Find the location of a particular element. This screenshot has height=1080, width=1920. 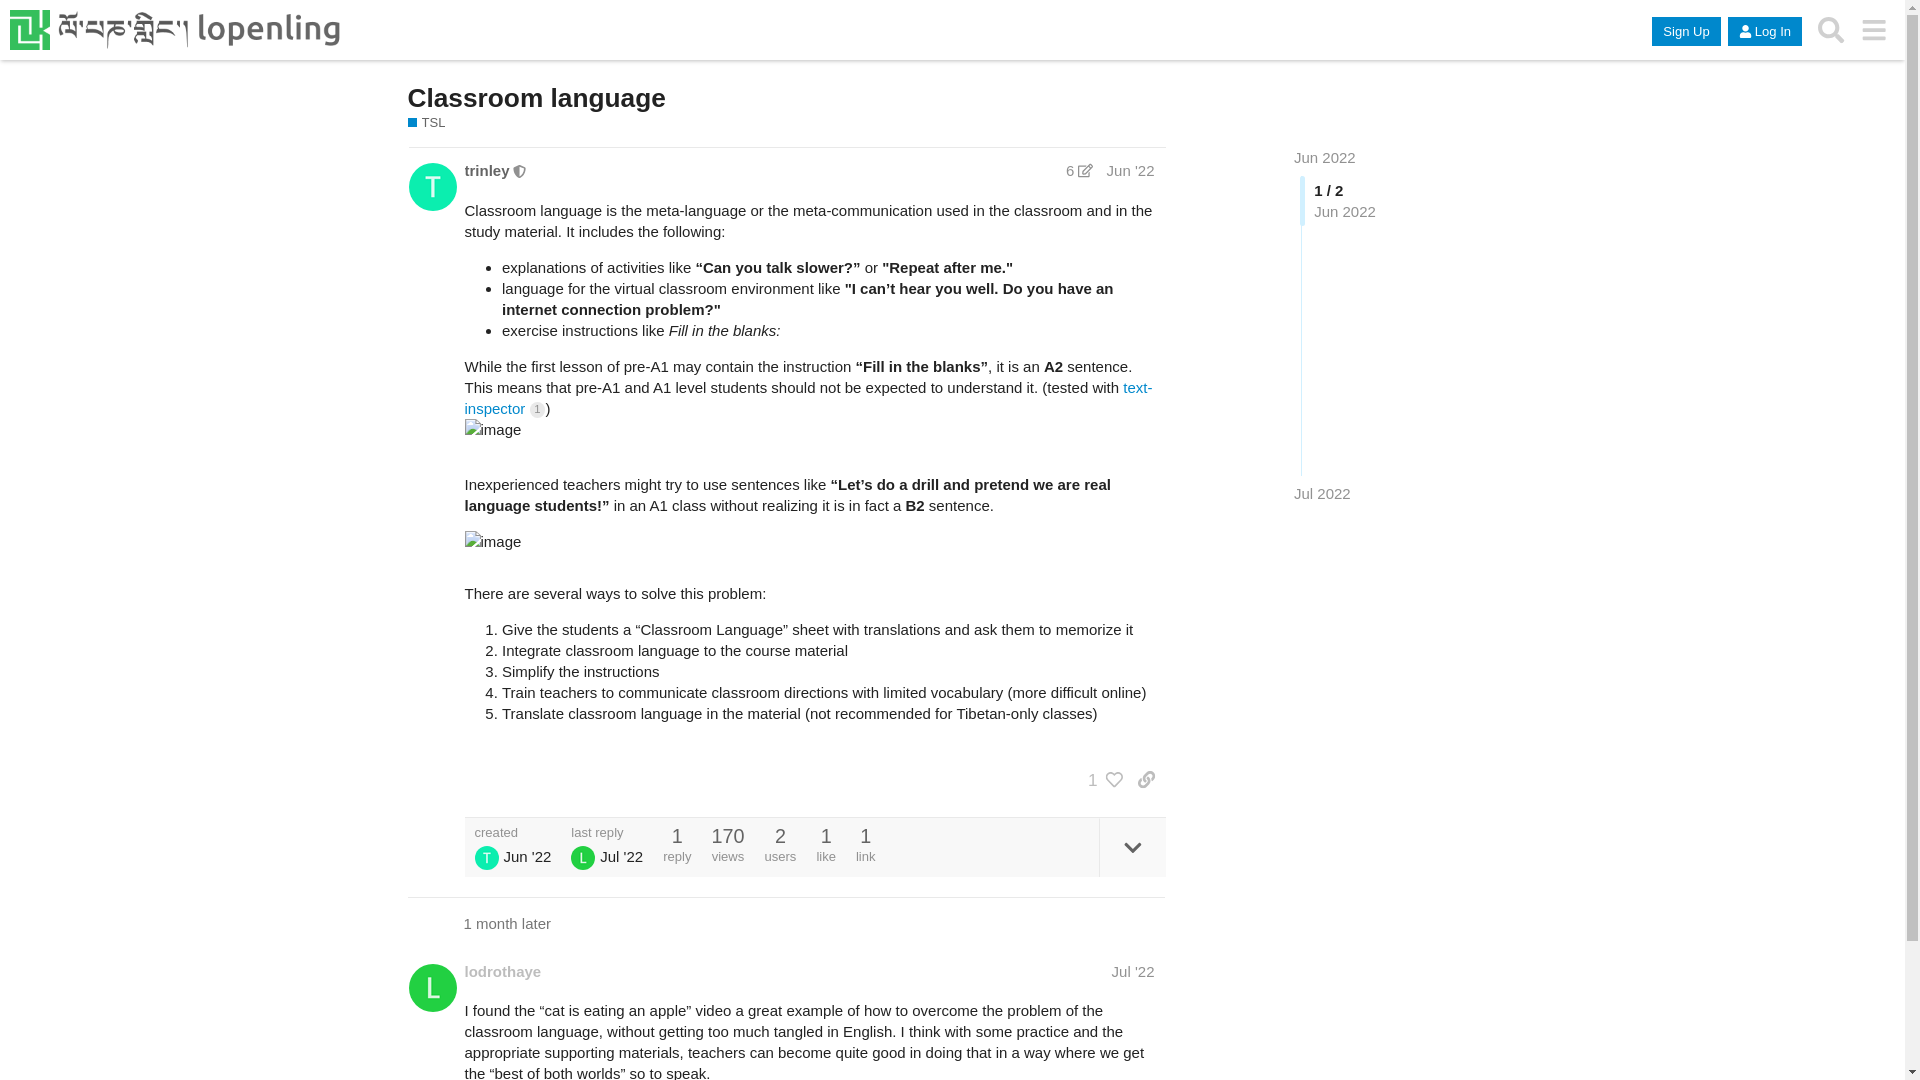

This user is a moderator is located at coordinates (520, 170).